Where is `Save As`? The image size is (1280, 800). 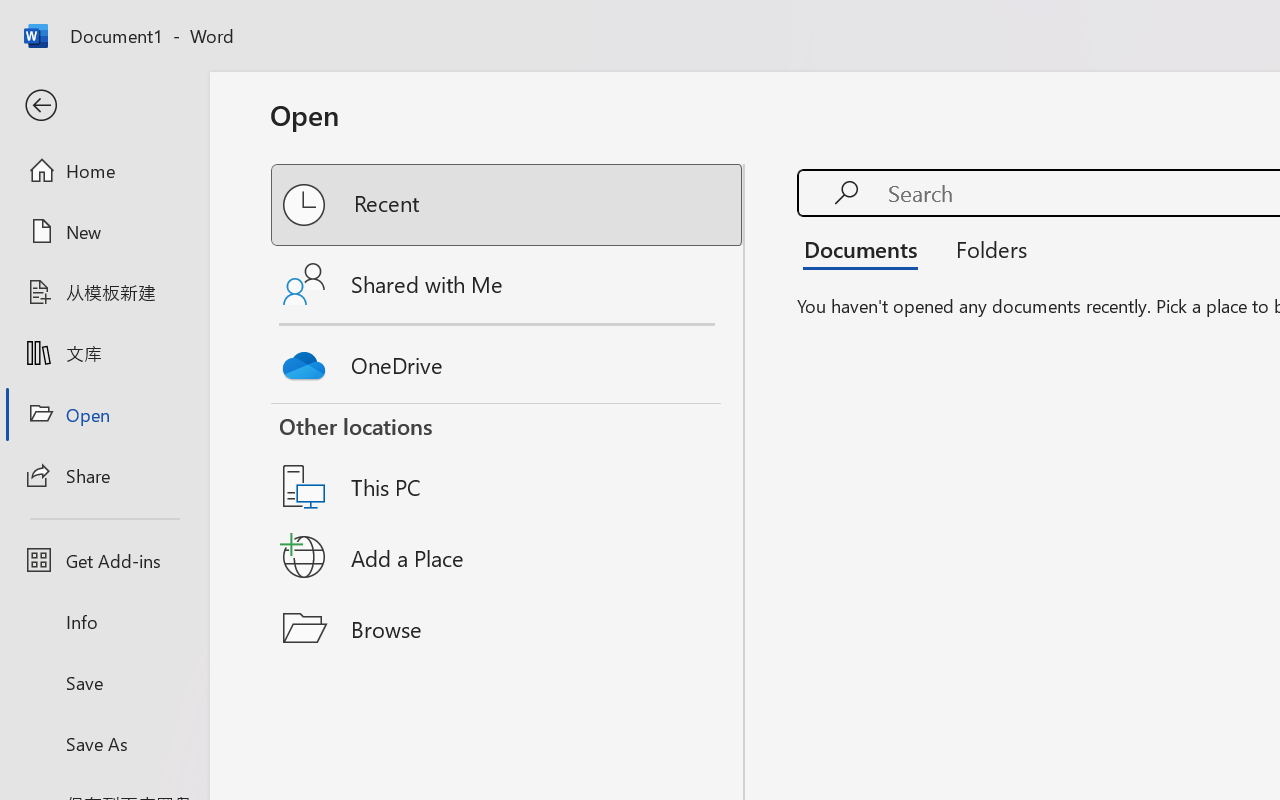 Save As is located at coordinates (104, 743).